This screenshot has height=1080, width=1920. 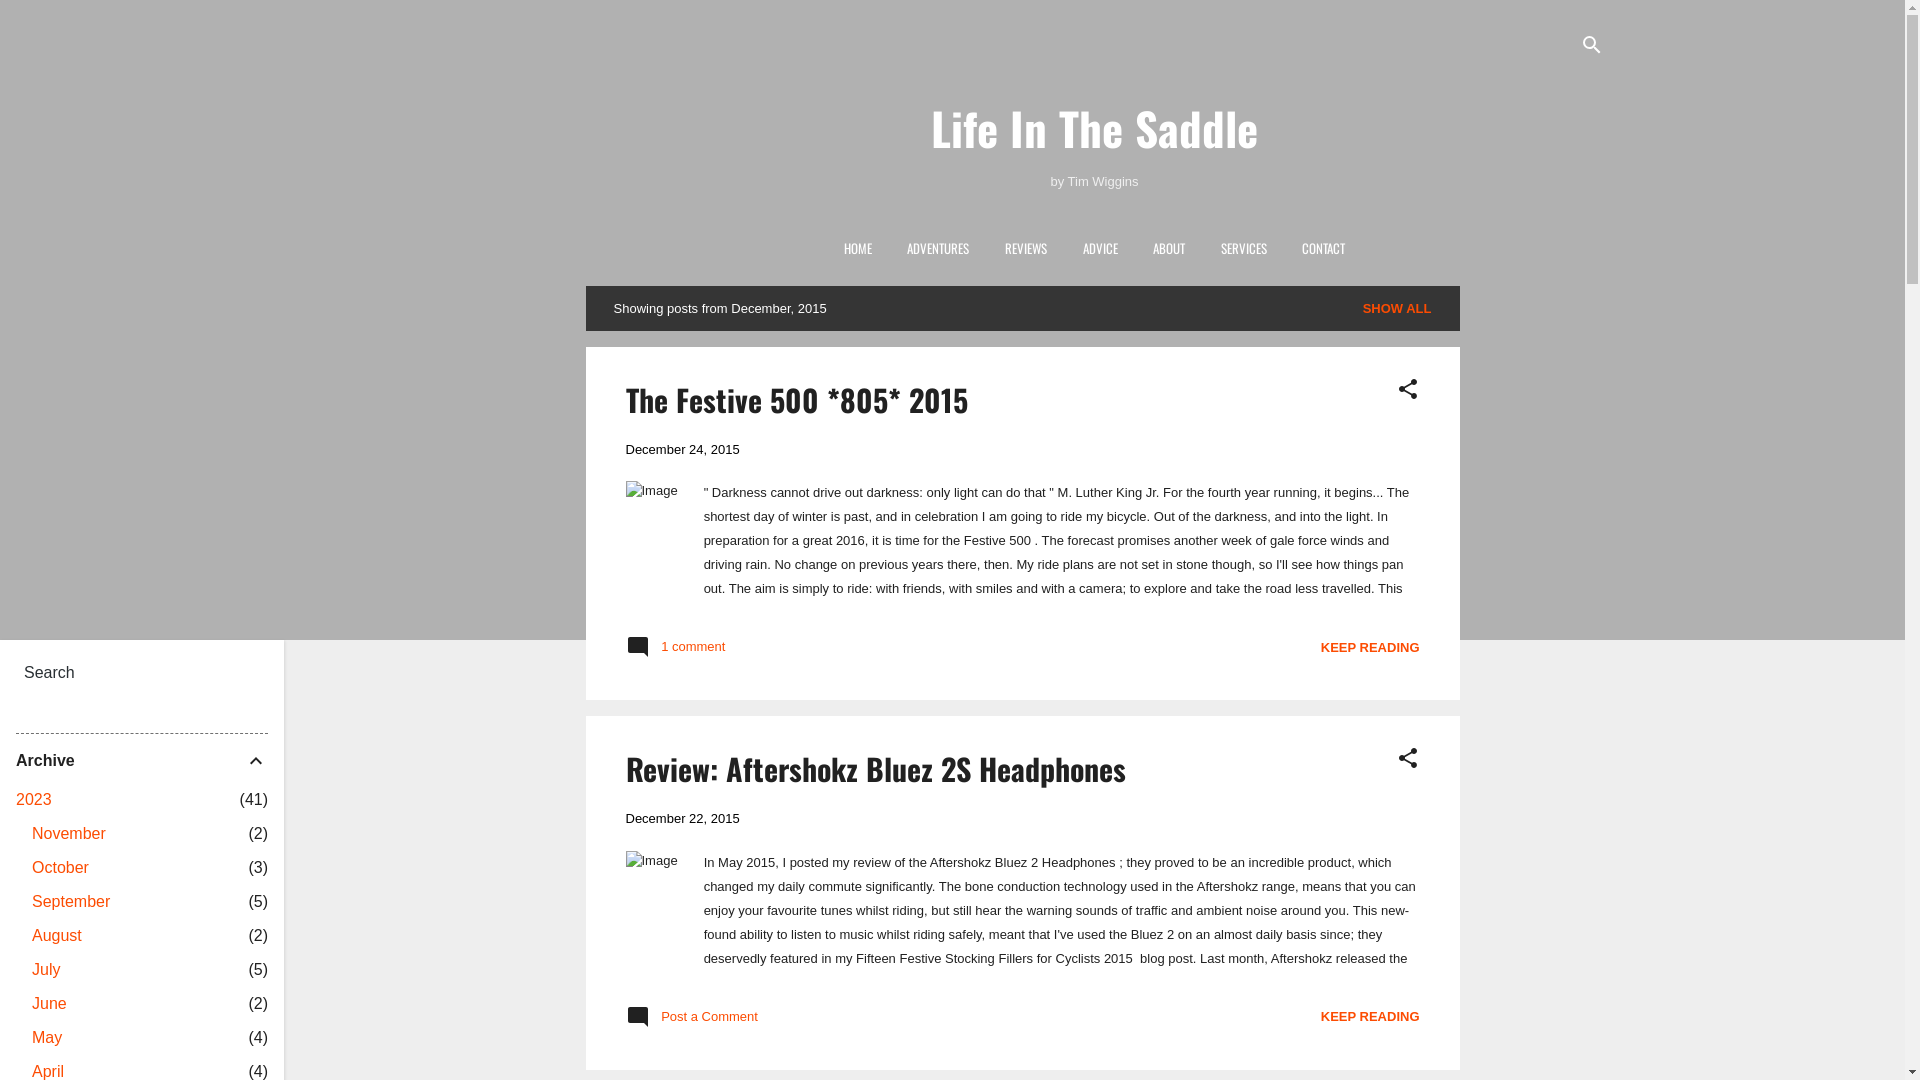 What do you see at coordinates (34, 800) in the screenshot?
I see `2023
41` at bounding box center [34, 800].